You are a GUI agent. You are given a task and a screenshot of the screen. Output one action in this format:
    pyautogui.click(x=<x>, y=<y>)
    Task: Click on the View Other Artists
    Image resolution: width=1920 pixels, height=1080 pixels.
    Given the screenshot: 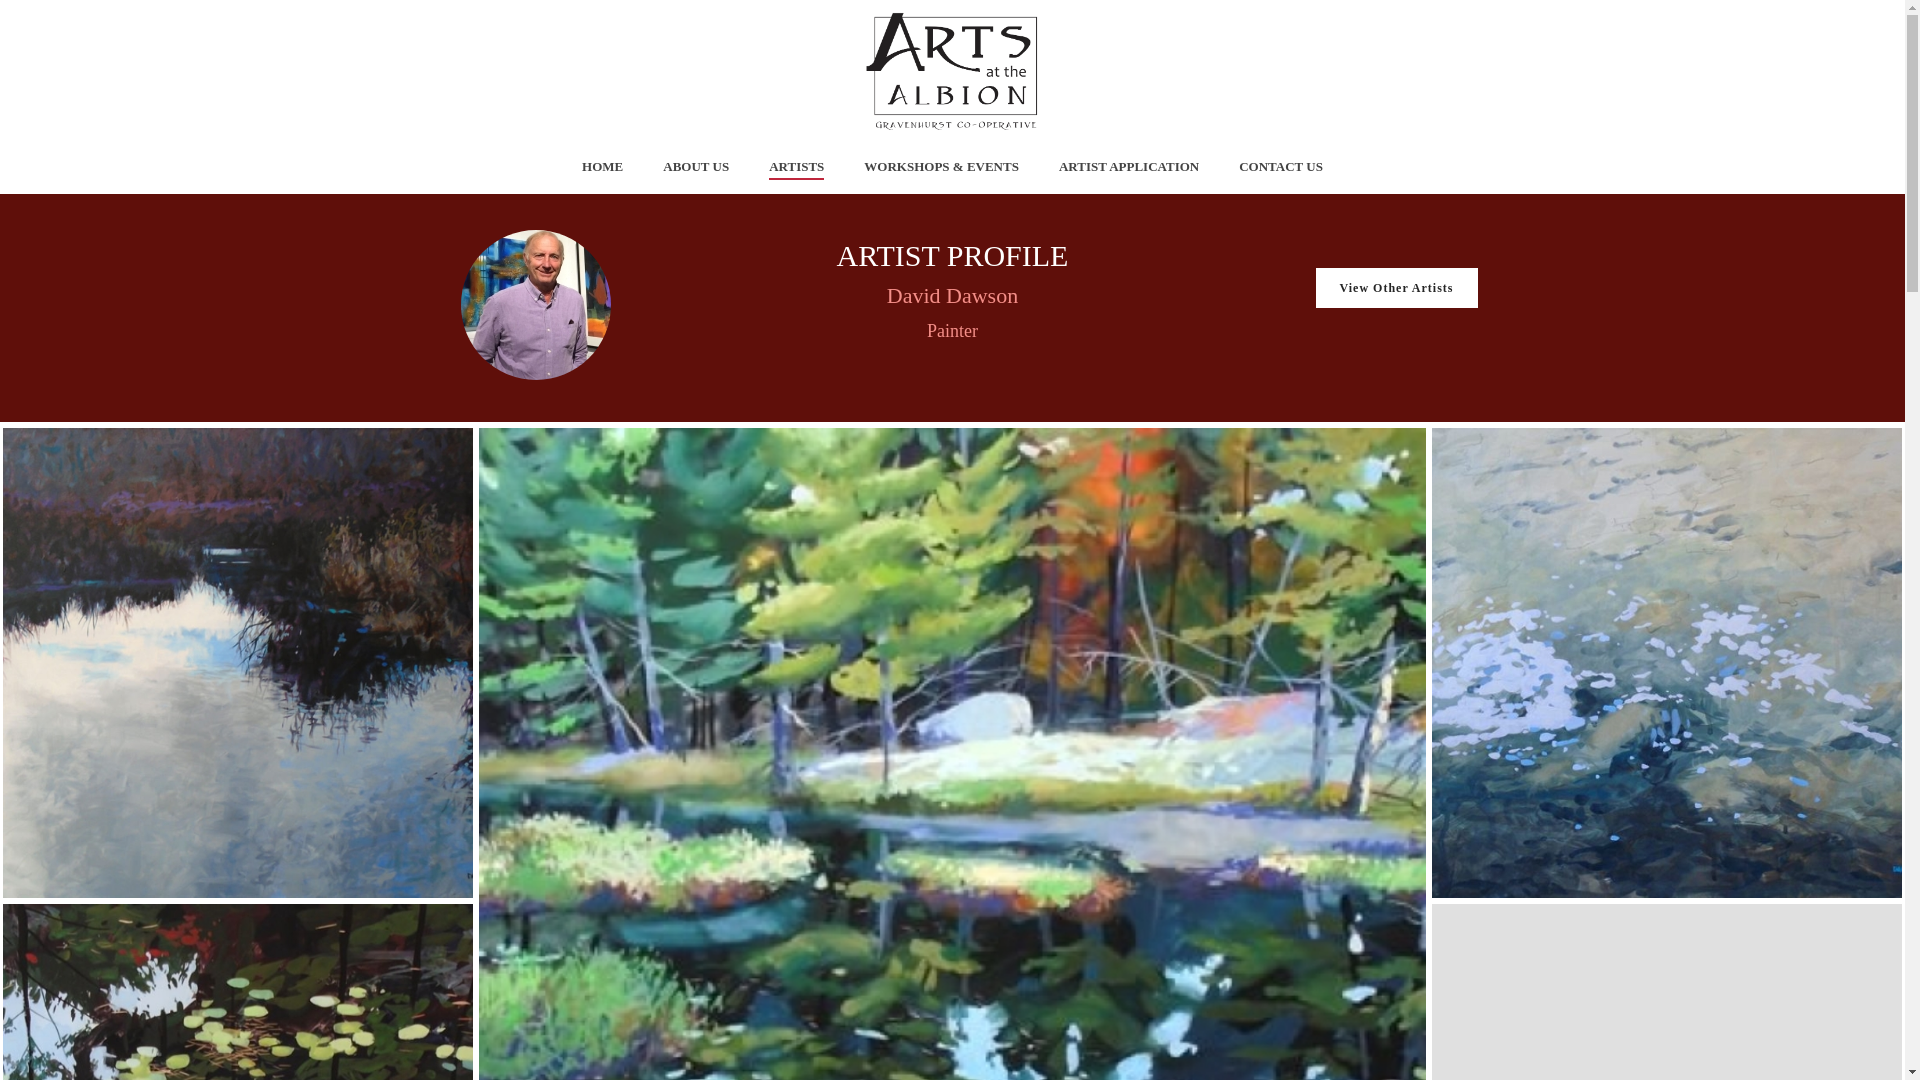 What is the action you would take?
    pyautogui.click(x=1396, y=287)
    